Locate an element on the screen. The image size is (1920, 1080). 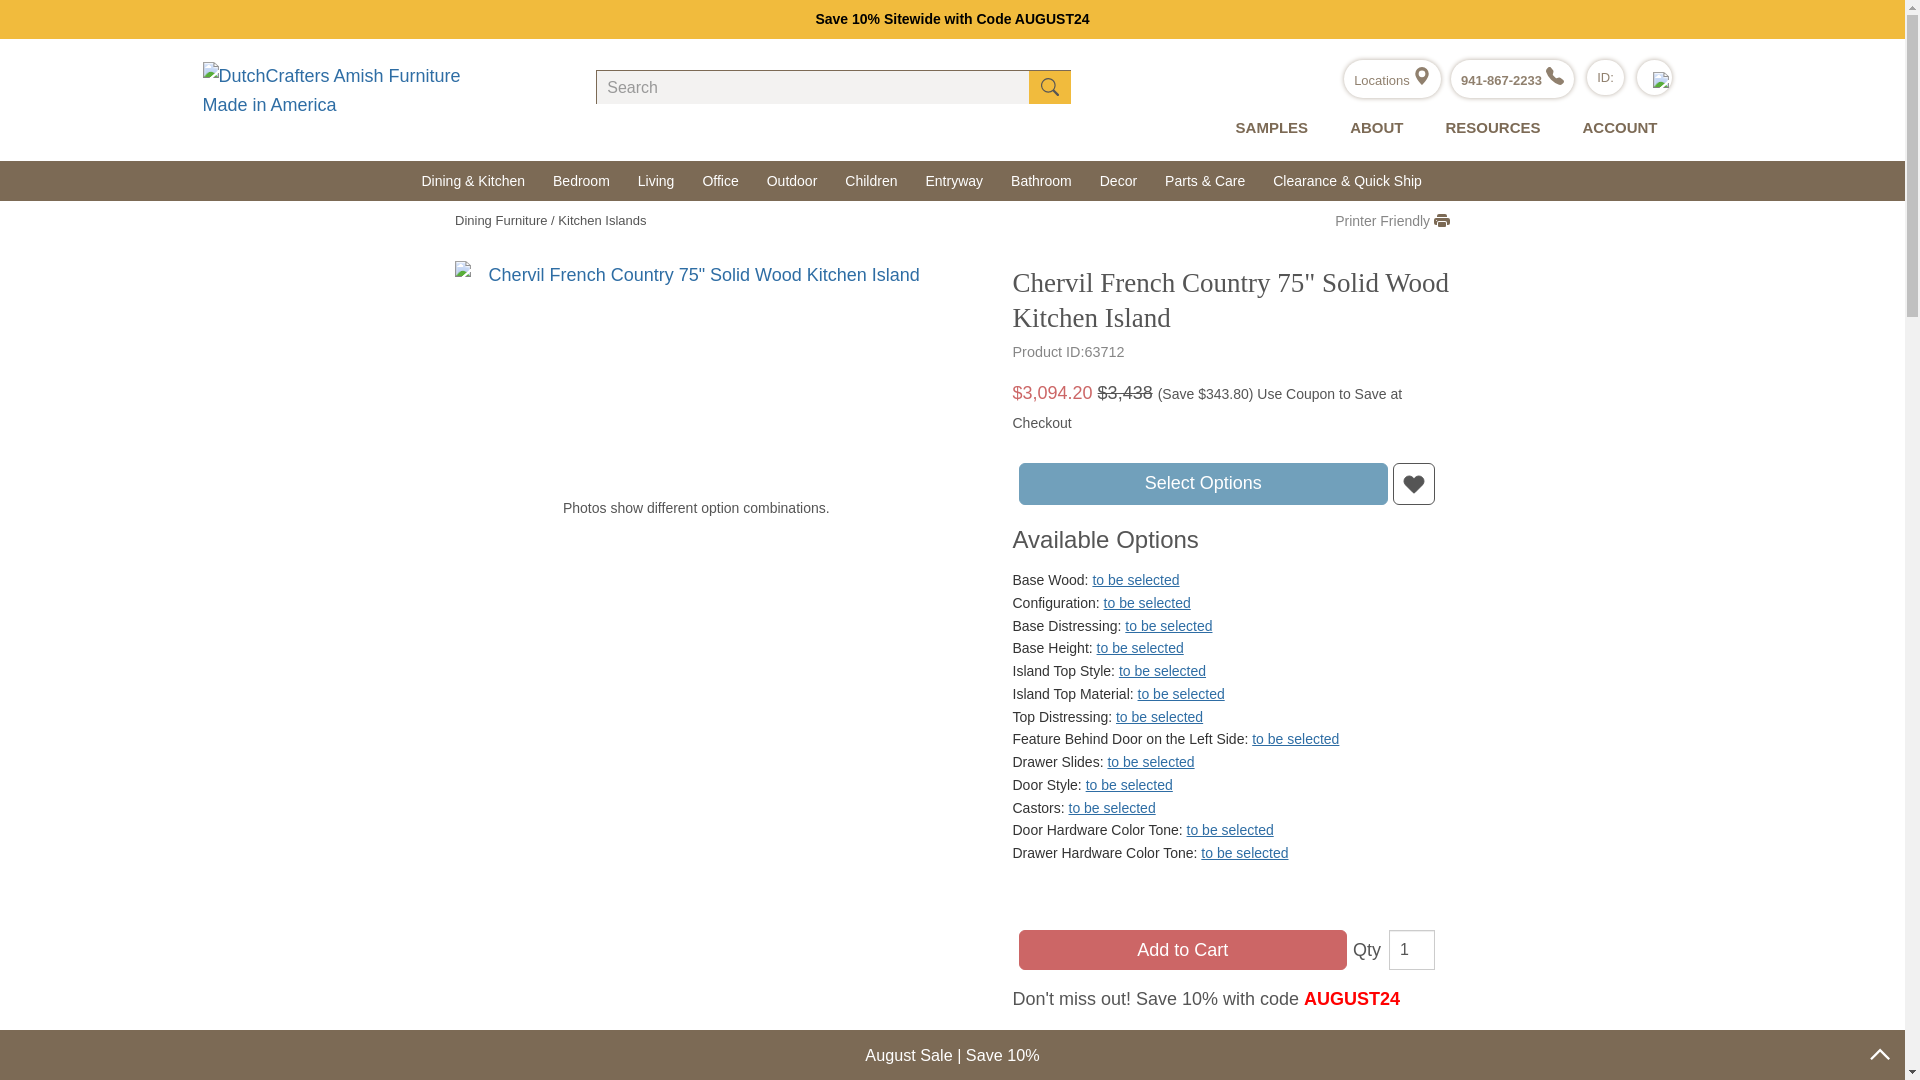
RESOURCES is located at coordinates (1488, 128).